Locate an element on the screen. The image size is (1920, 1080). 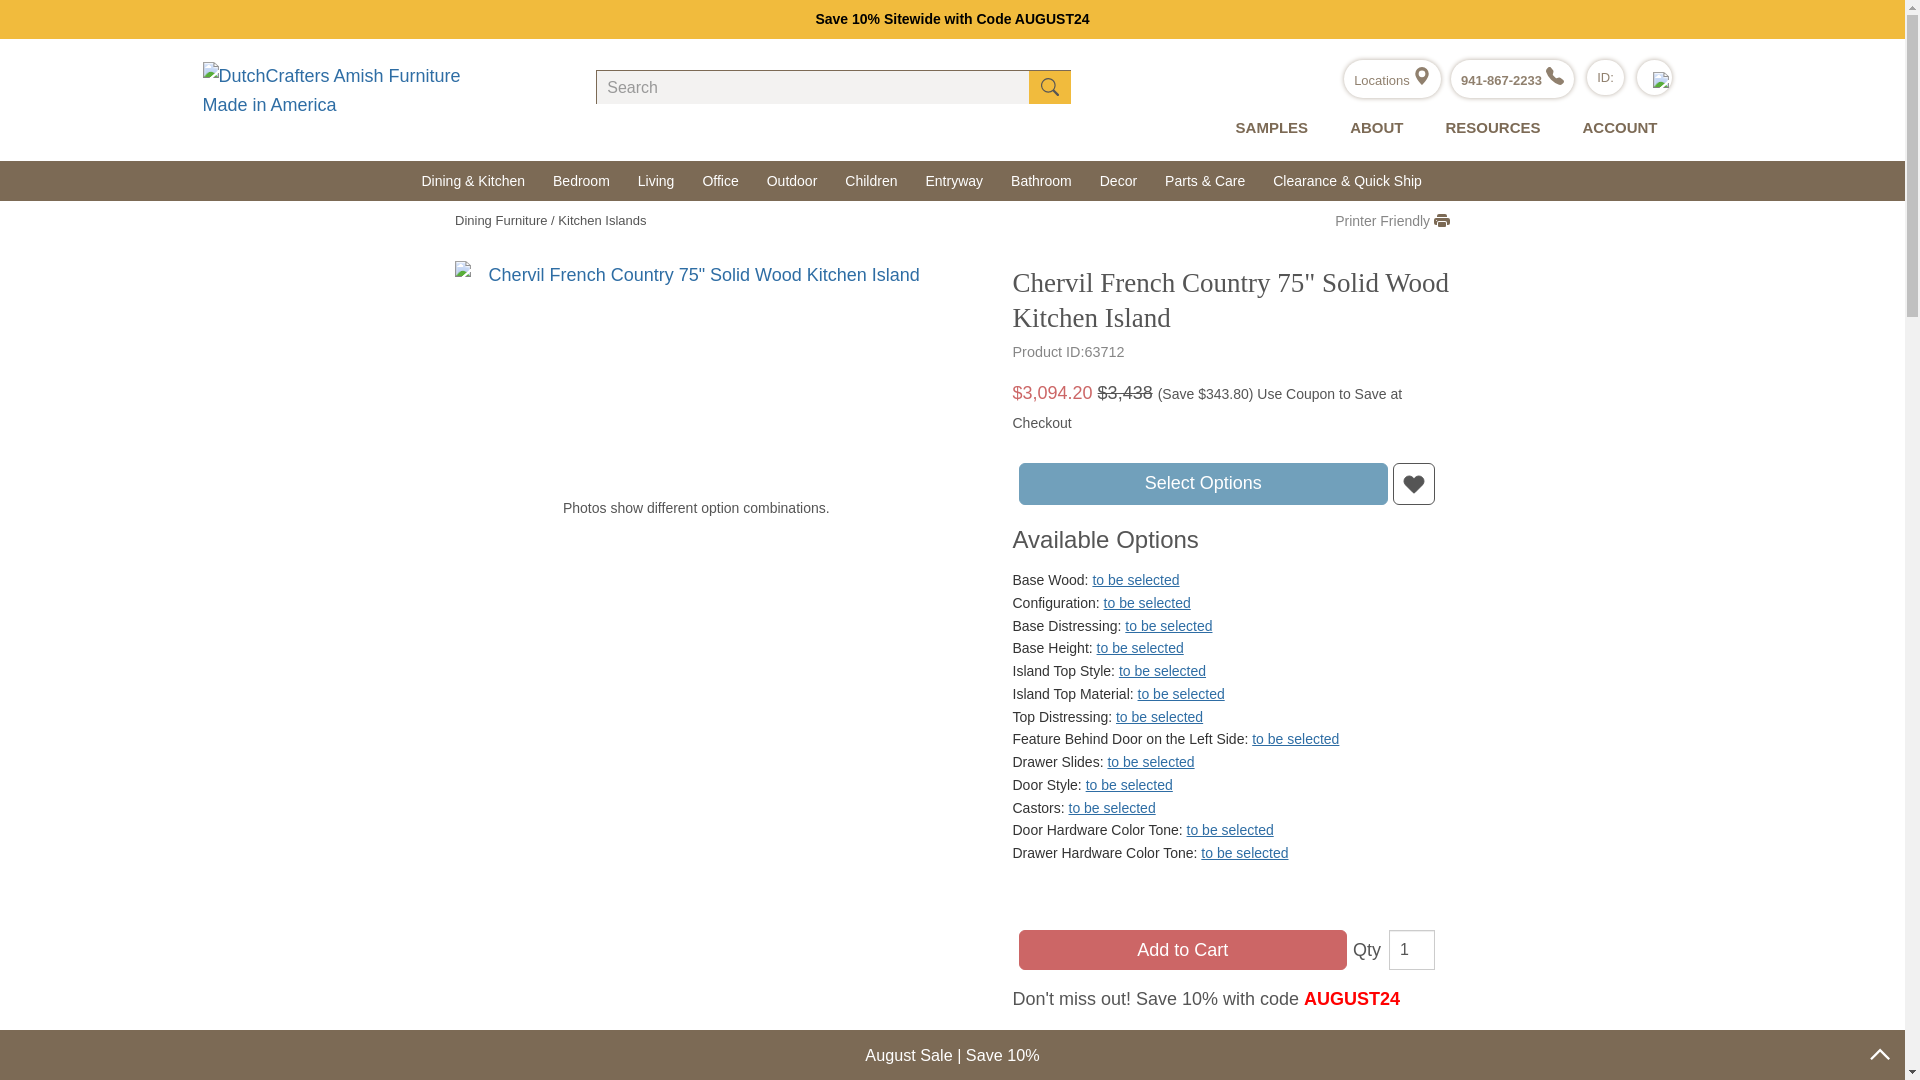
RESOURCES is located at coordinates (1488, 128).